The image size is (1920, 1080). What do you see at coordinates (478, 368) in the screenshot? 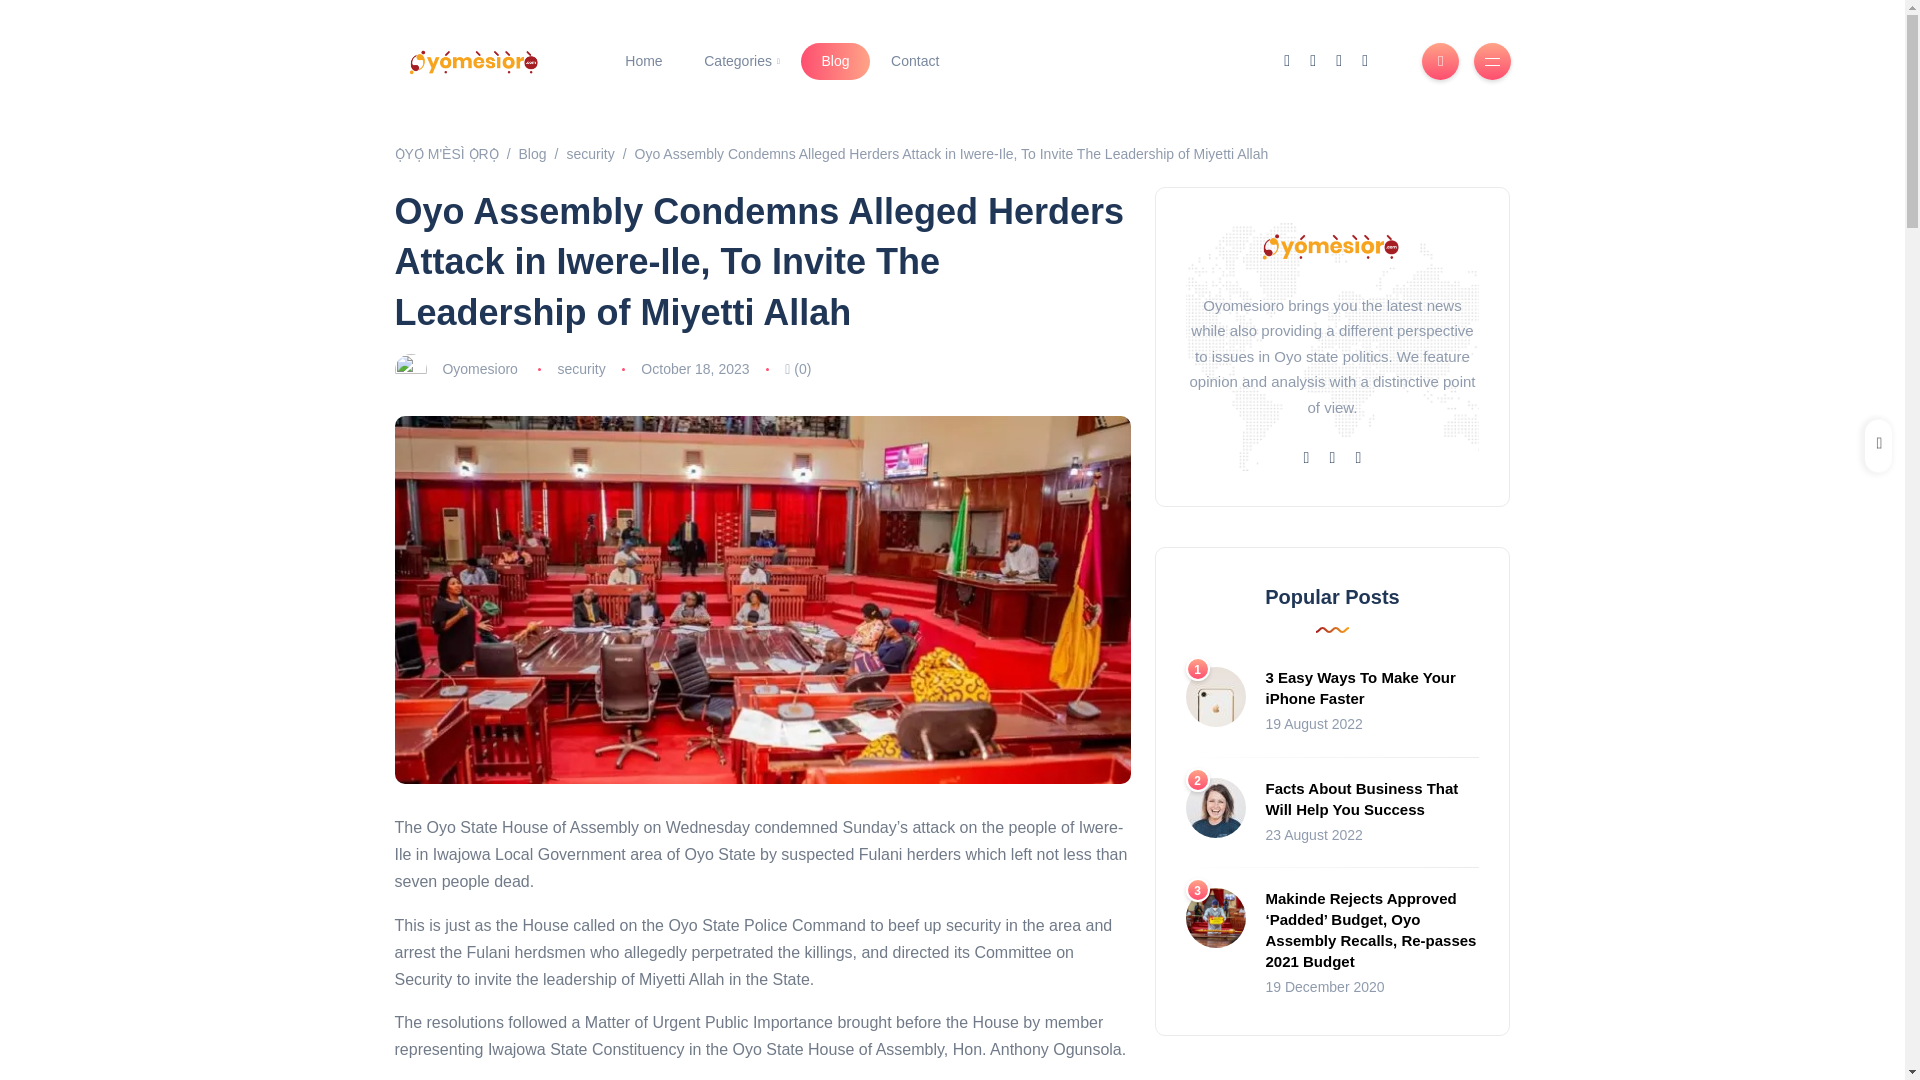
I see `Posts by Oyomesioro` at bounding box center [478, 368].